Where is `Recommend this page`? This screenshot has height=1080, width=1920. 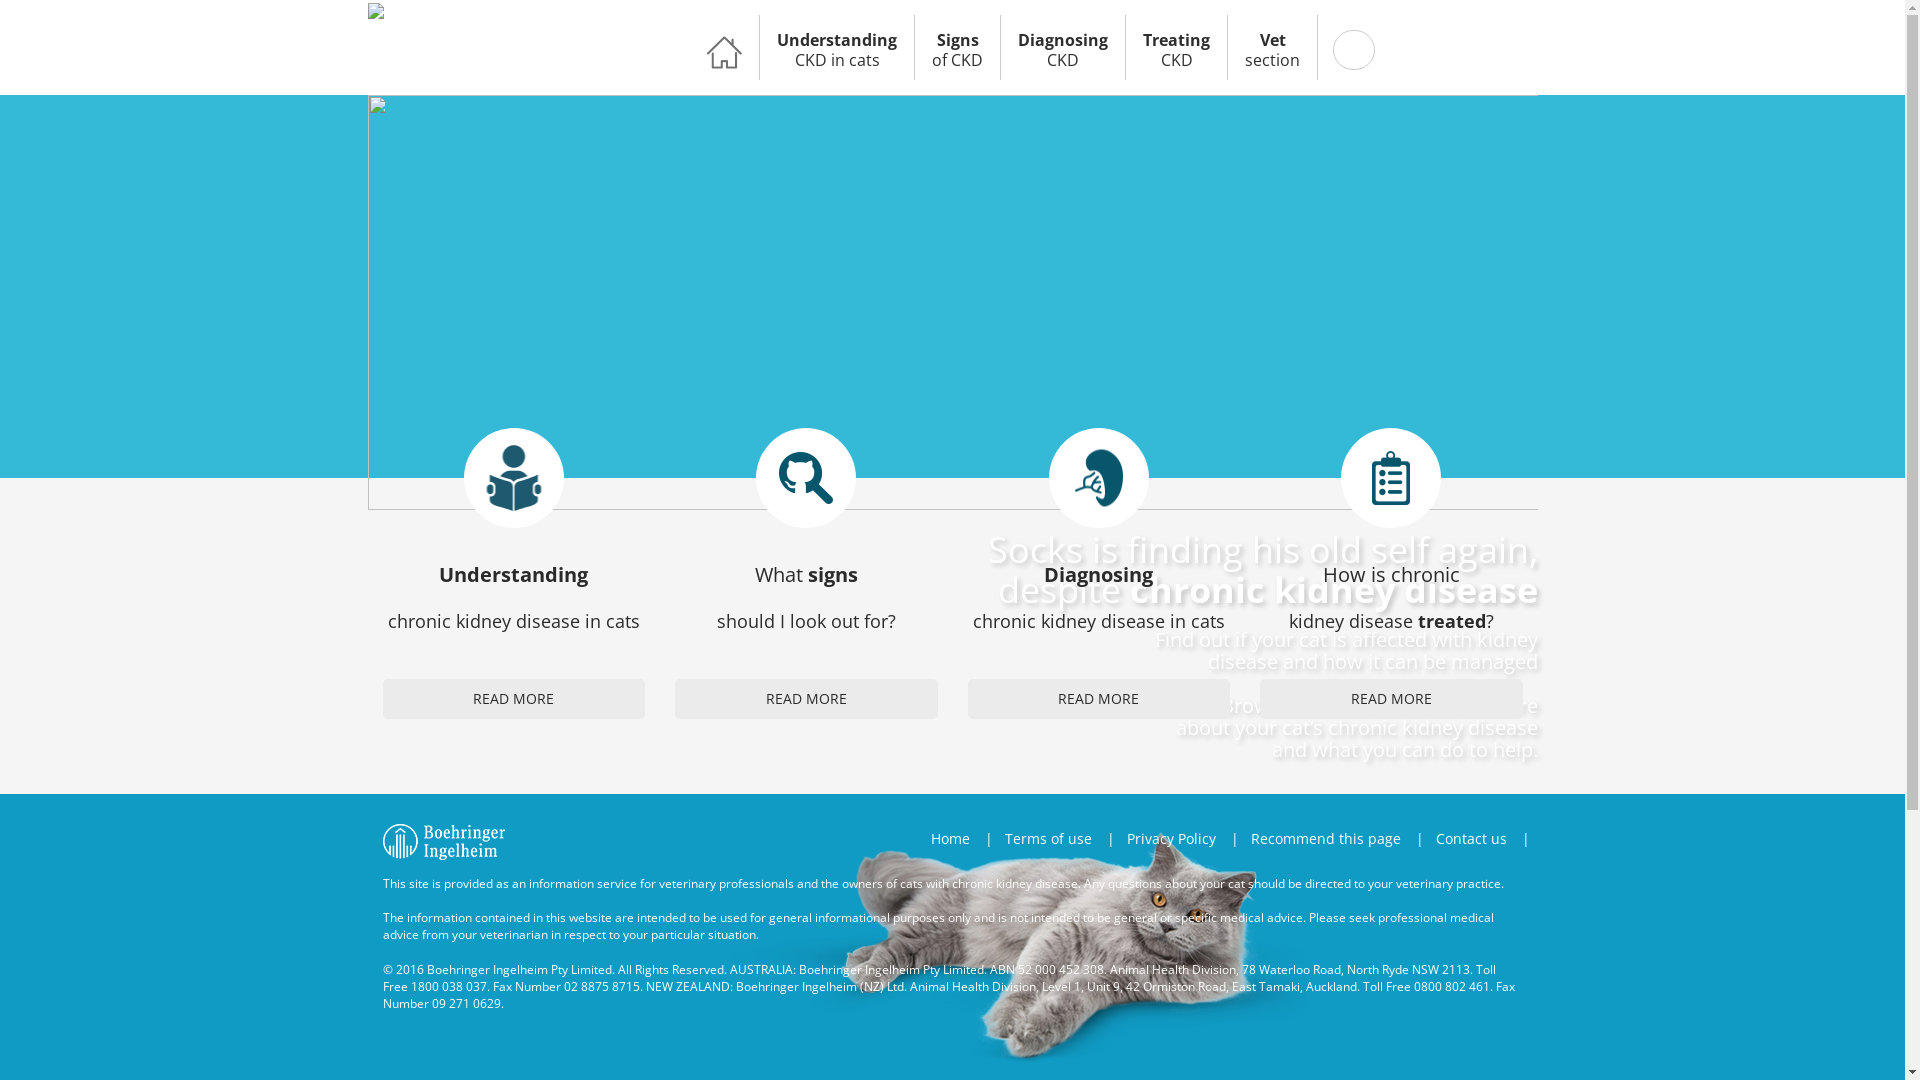 Recommend this page is located at coordinates (1326, 839).